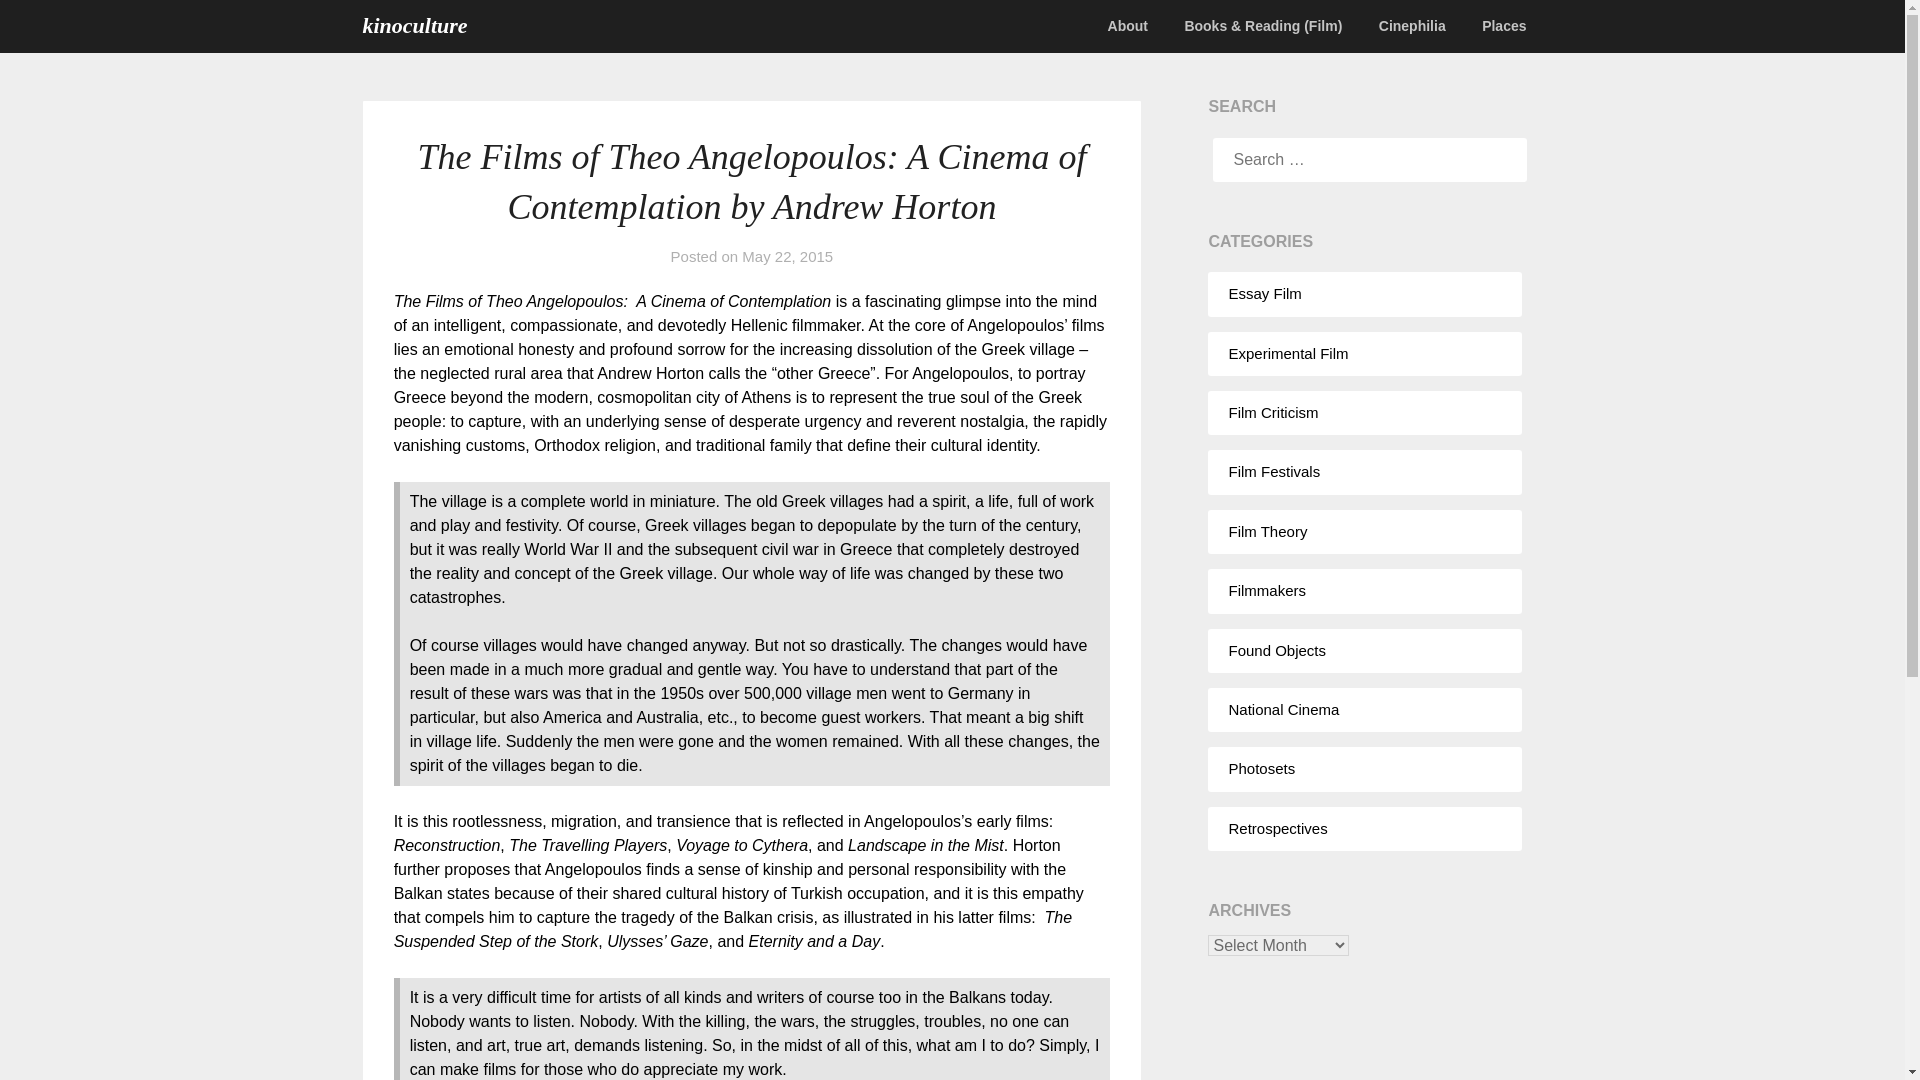 The height and width of the screenshot is (1080, 1920). Describe the element at coordinates (1277, 828) in the screenshot. I see `Retrospectives` at that location.